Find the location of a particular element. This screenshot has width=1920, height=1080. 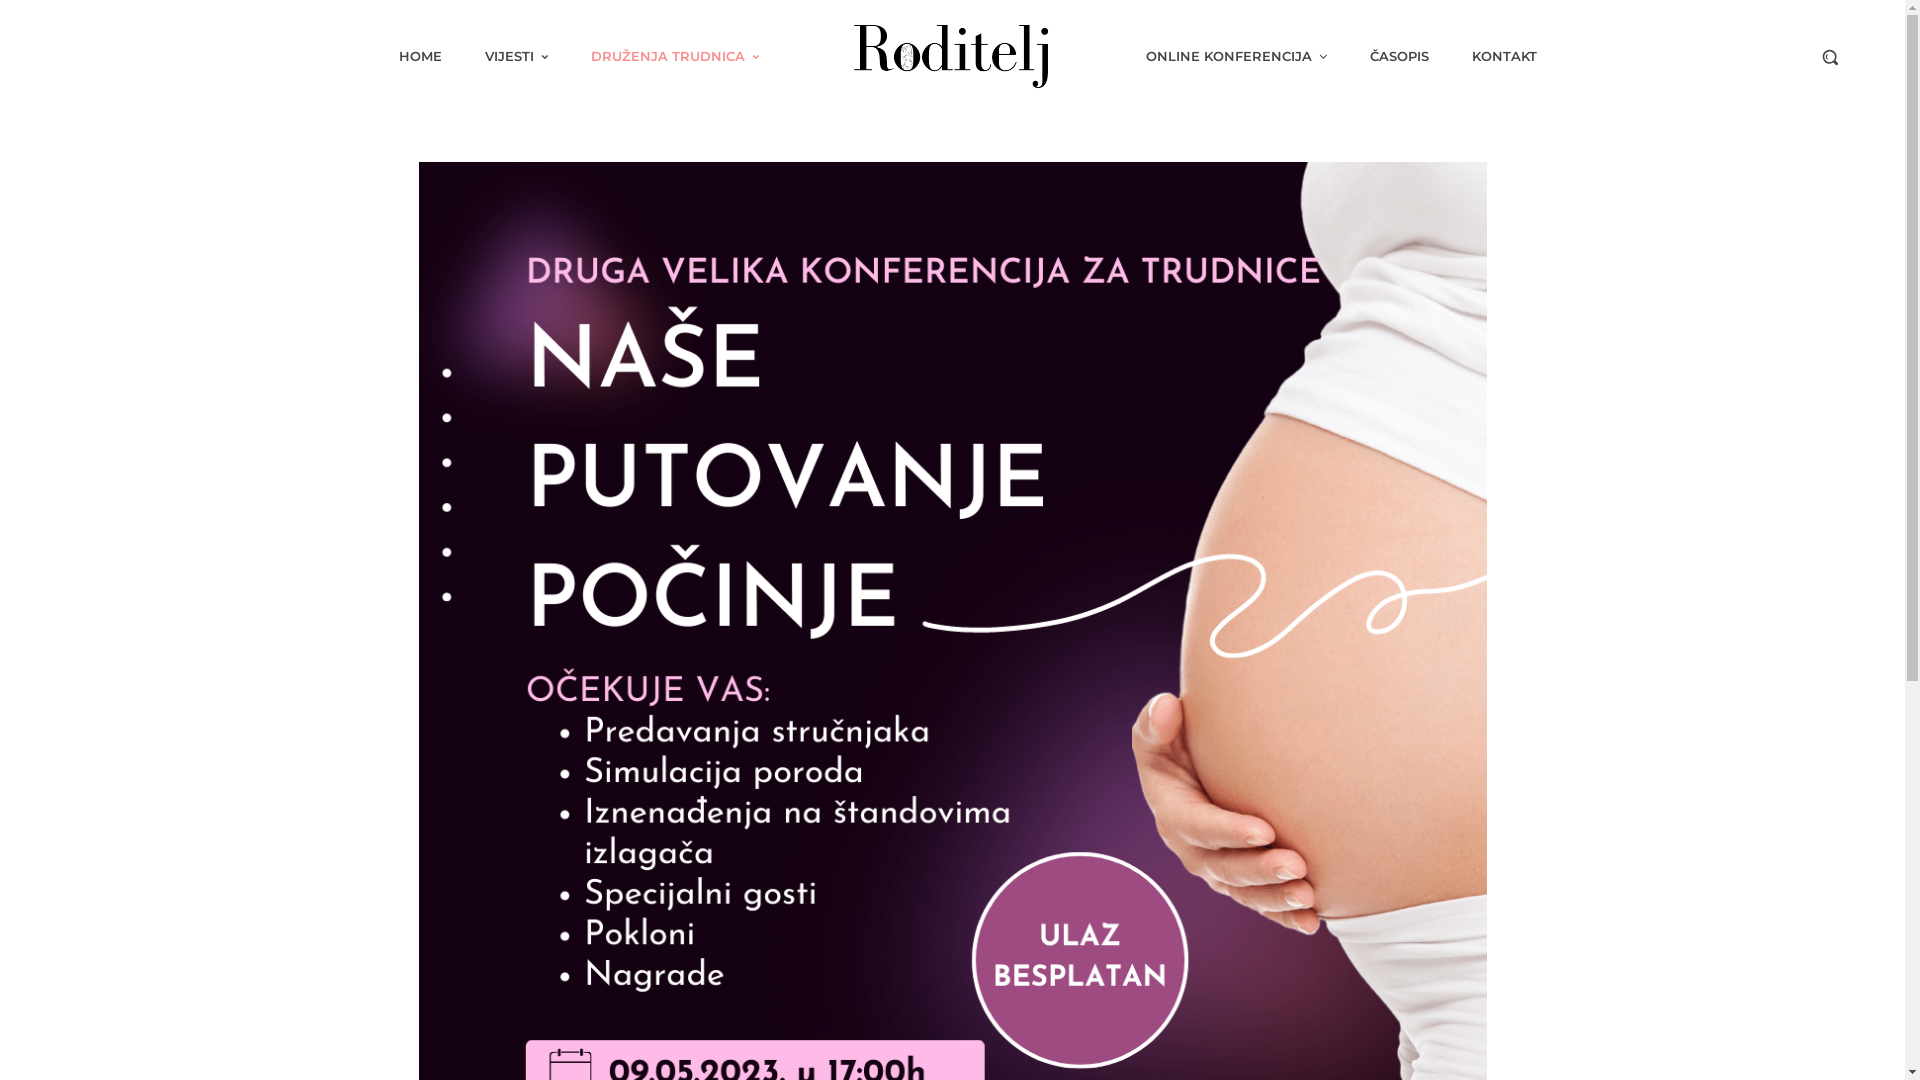

HOME is located at coordinates (420, 56).